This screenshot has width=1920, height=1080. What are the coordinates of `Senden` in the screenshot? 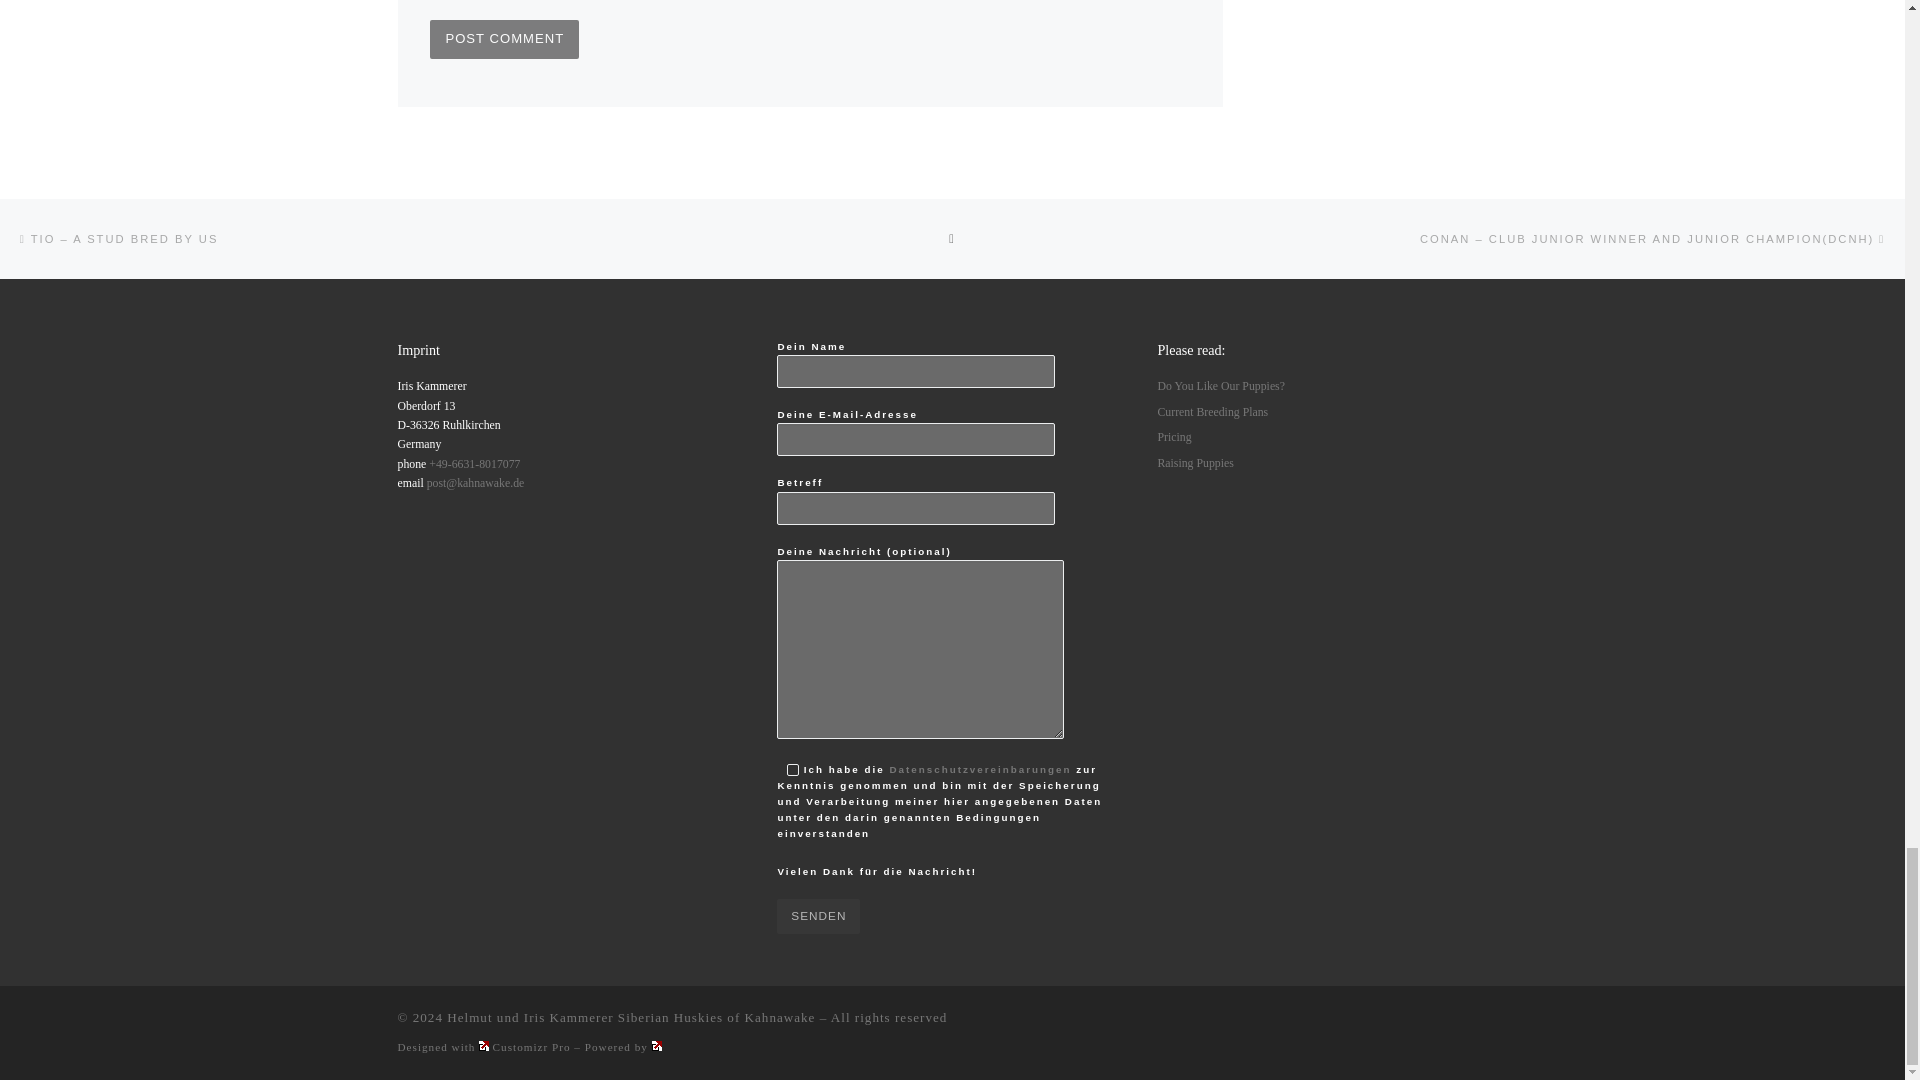 It's located at (818, 916).